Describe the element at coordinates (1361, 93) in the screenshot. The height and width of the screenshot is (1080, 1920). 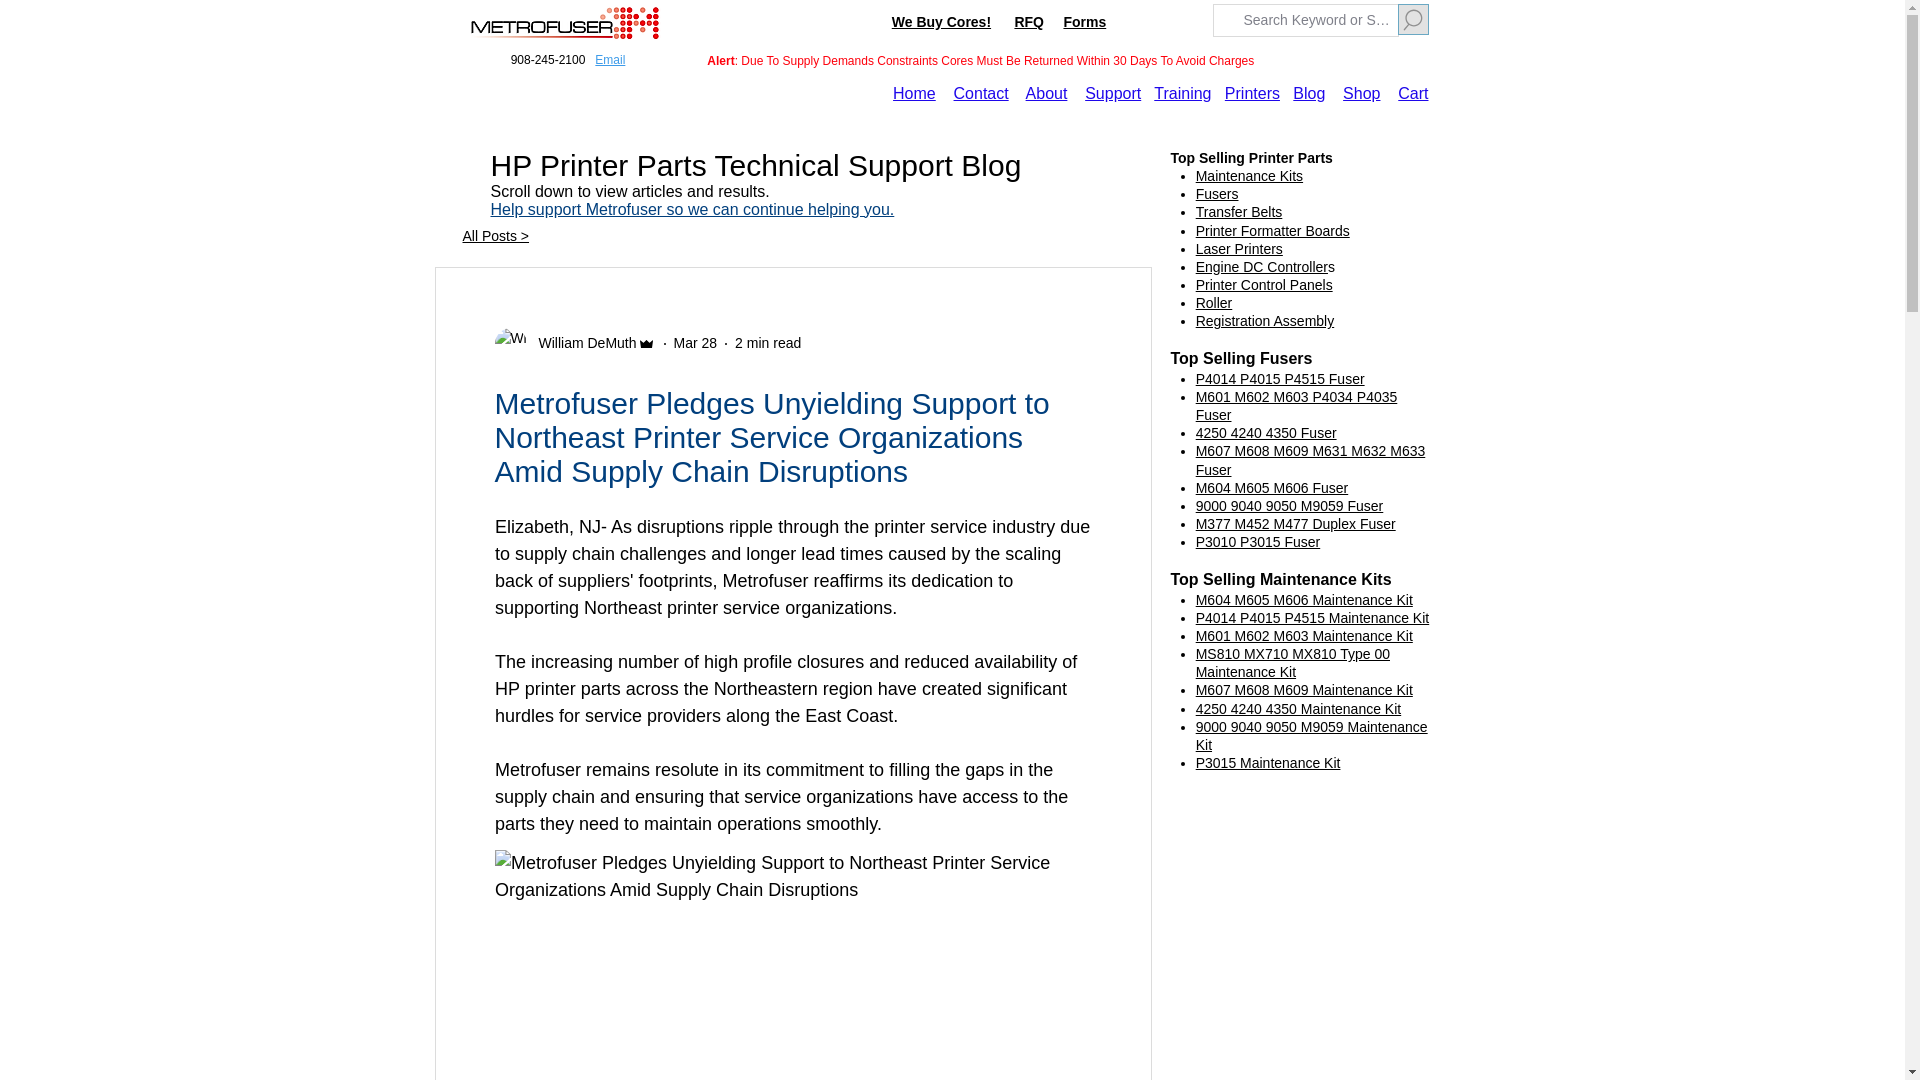
I see `Shop` at that location.